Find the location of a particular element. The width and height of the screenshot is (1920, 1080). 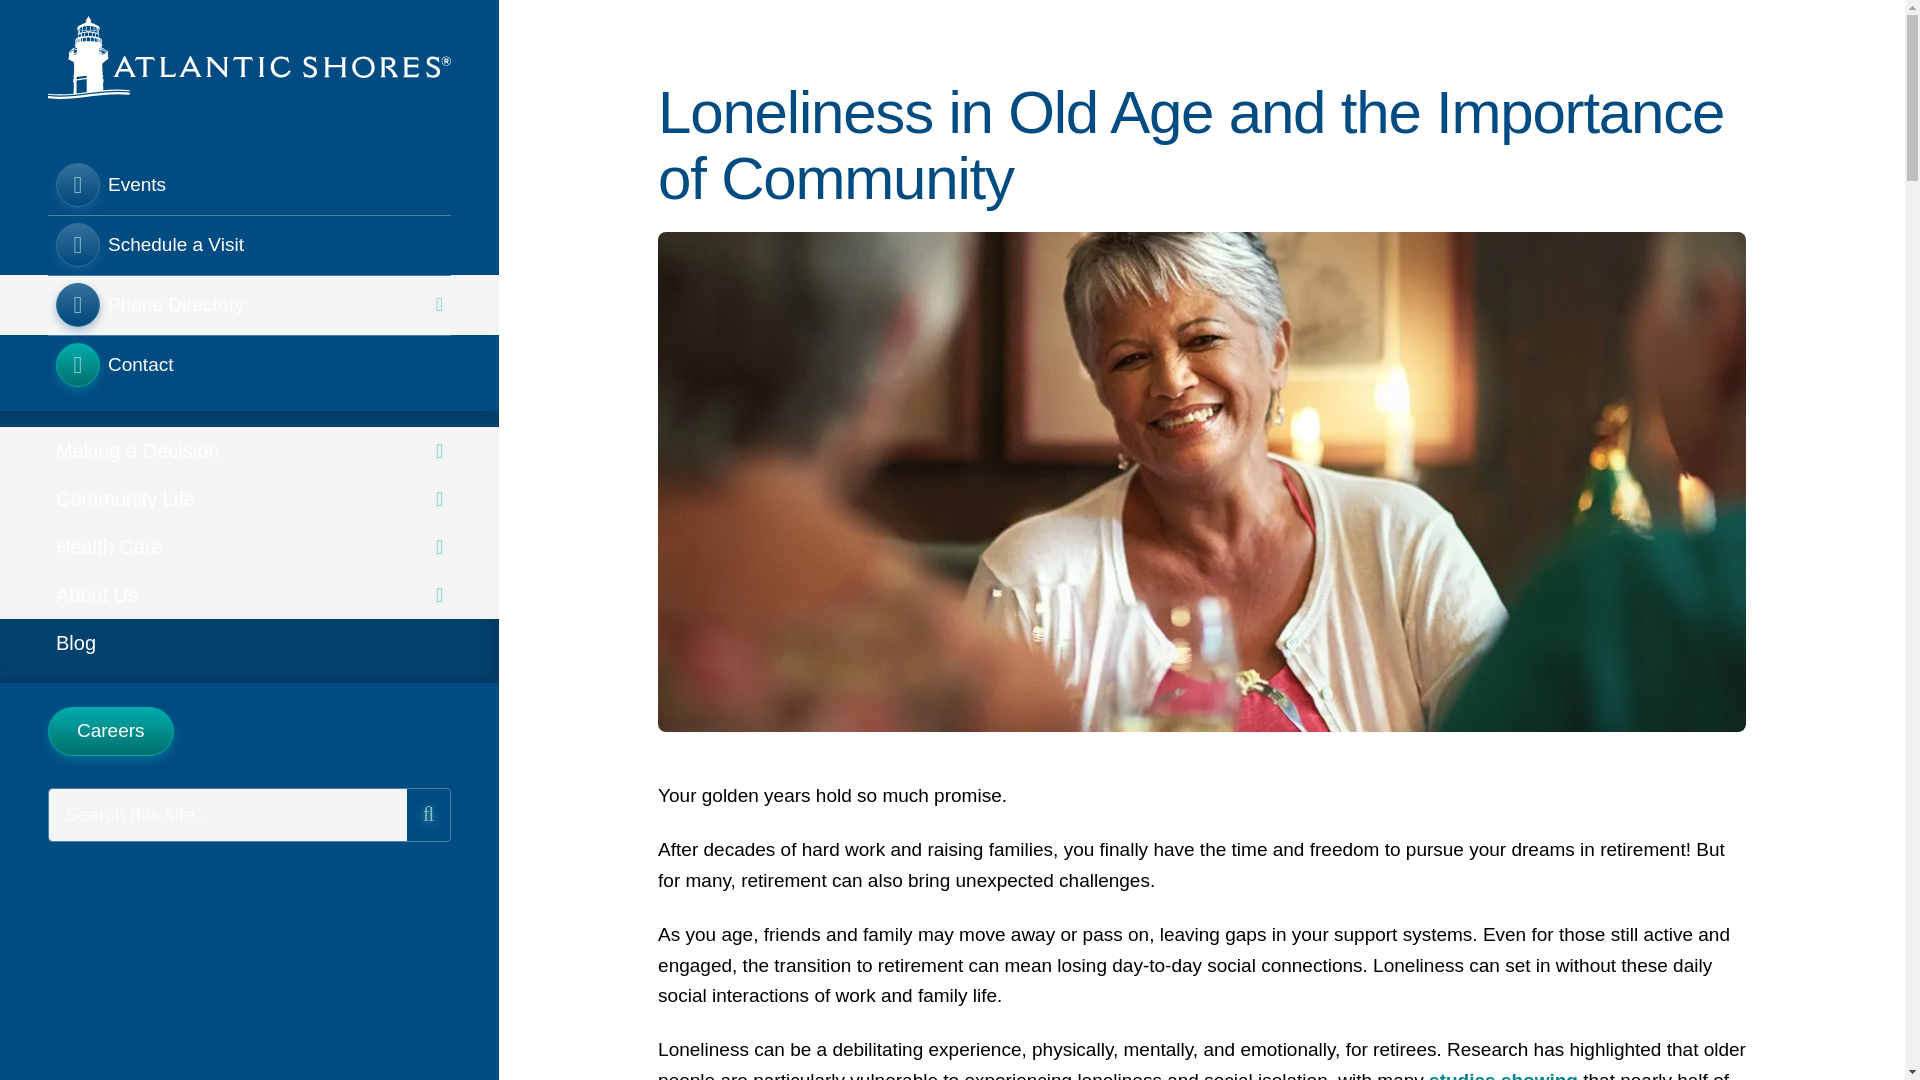

Contact is located at coordinates (250, 364).